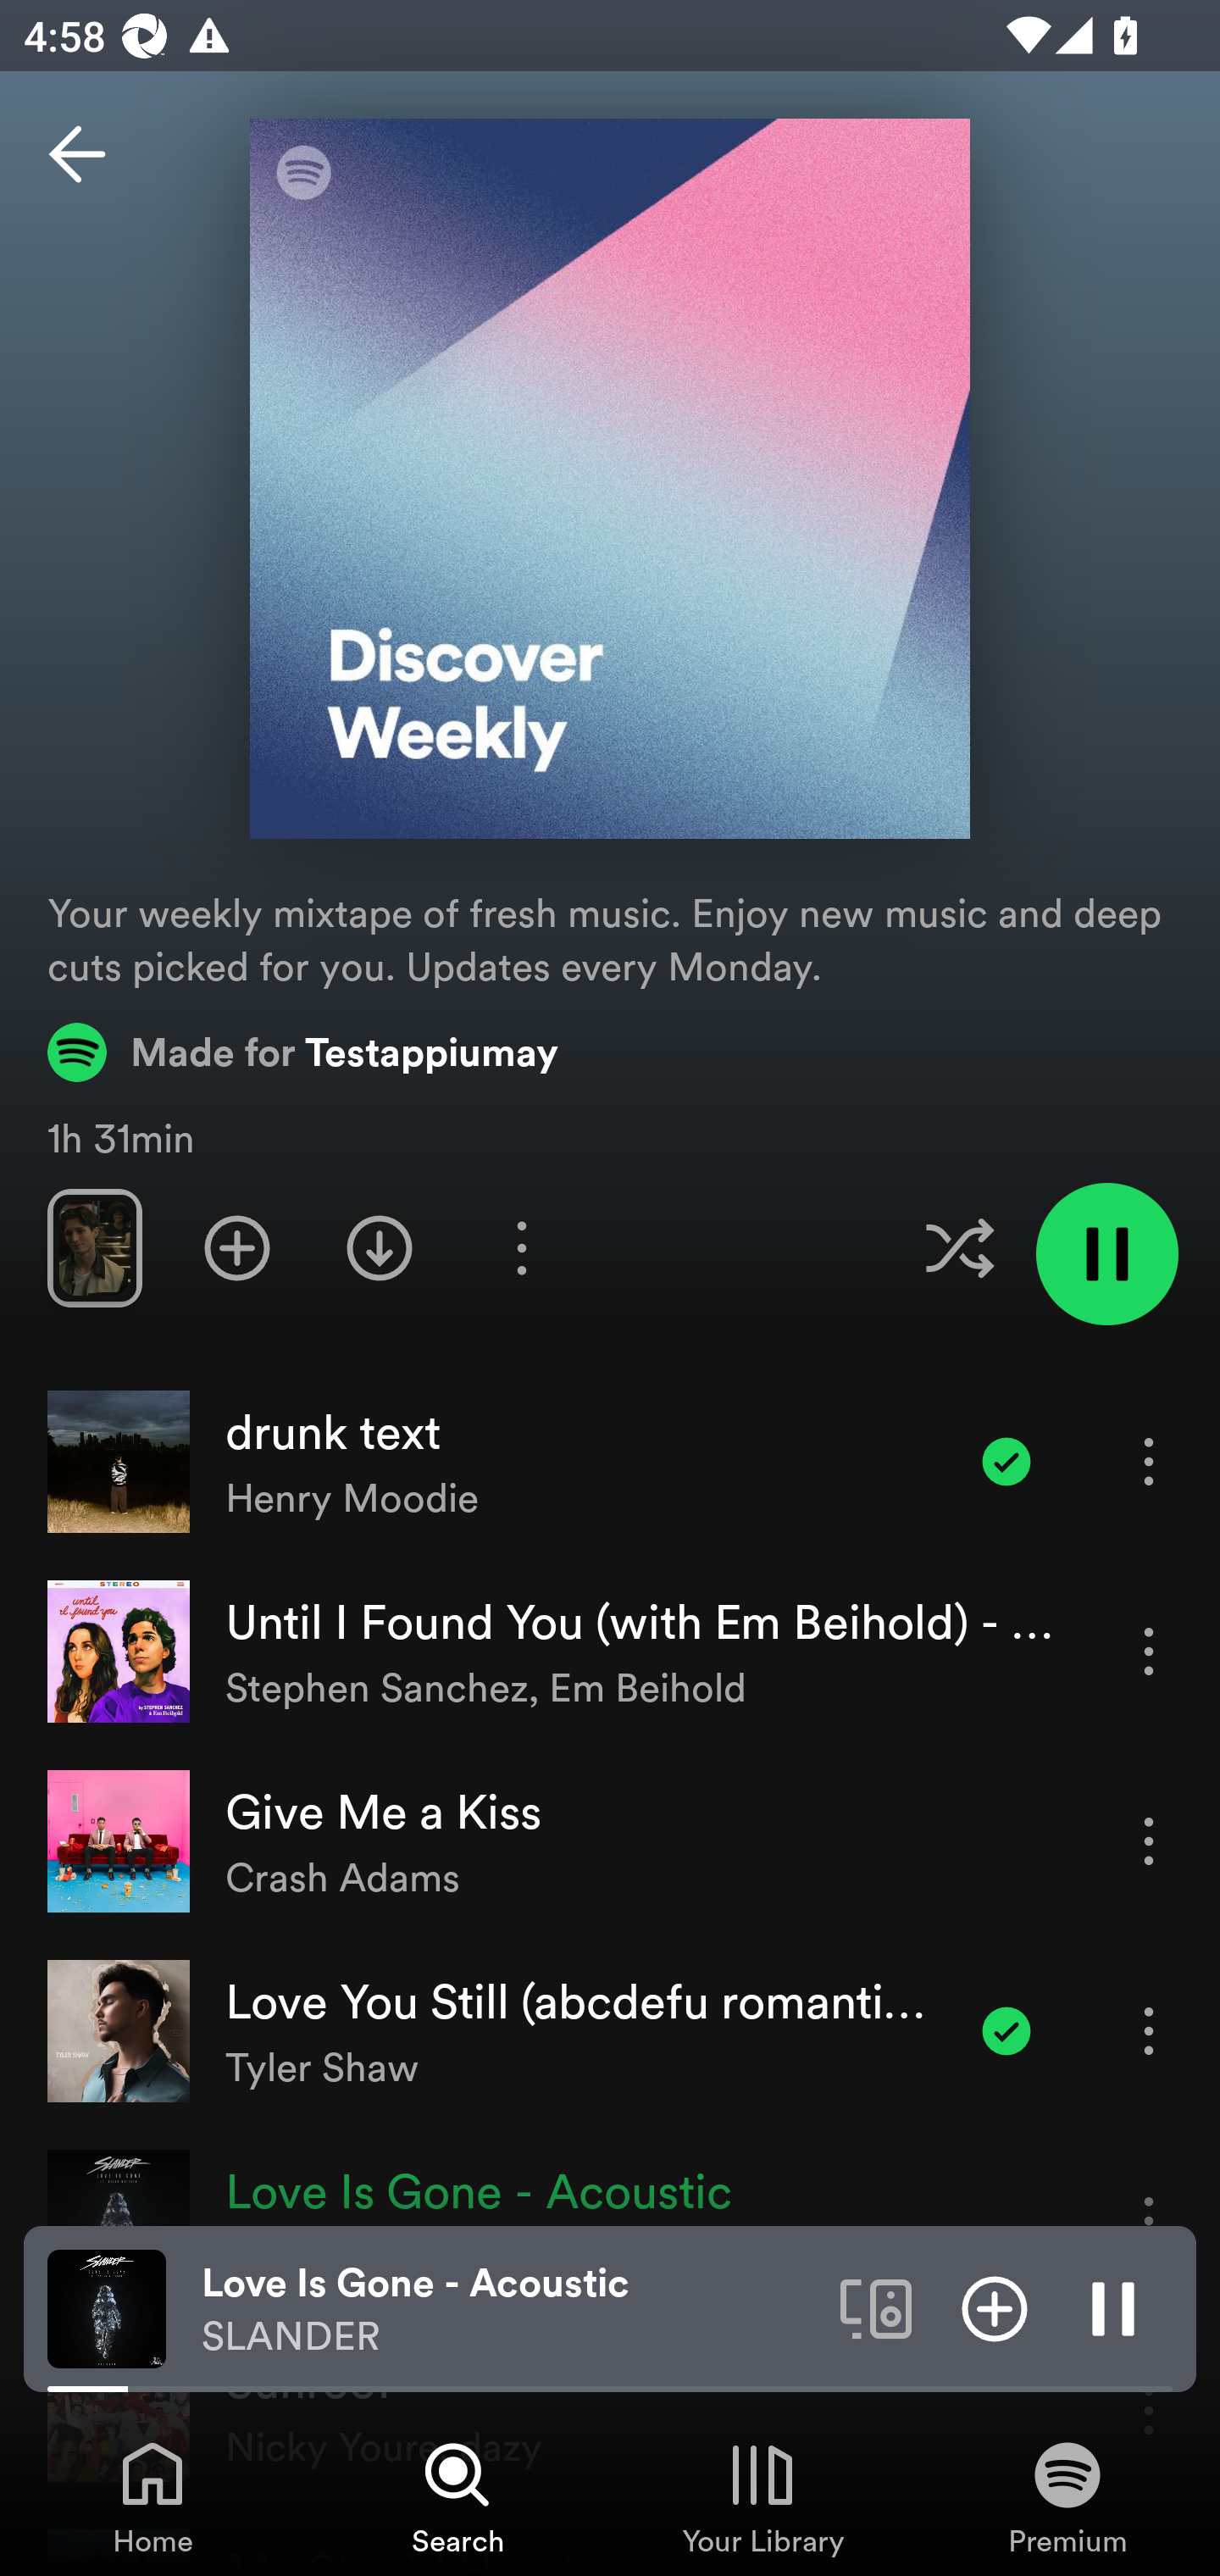 Image resolution: width=1220 pixels, height=2576 pixels. What do you see at coordinates (1006, 2030) in the screenshot?
I see `Item added` at bounding box center [1006, 2030].